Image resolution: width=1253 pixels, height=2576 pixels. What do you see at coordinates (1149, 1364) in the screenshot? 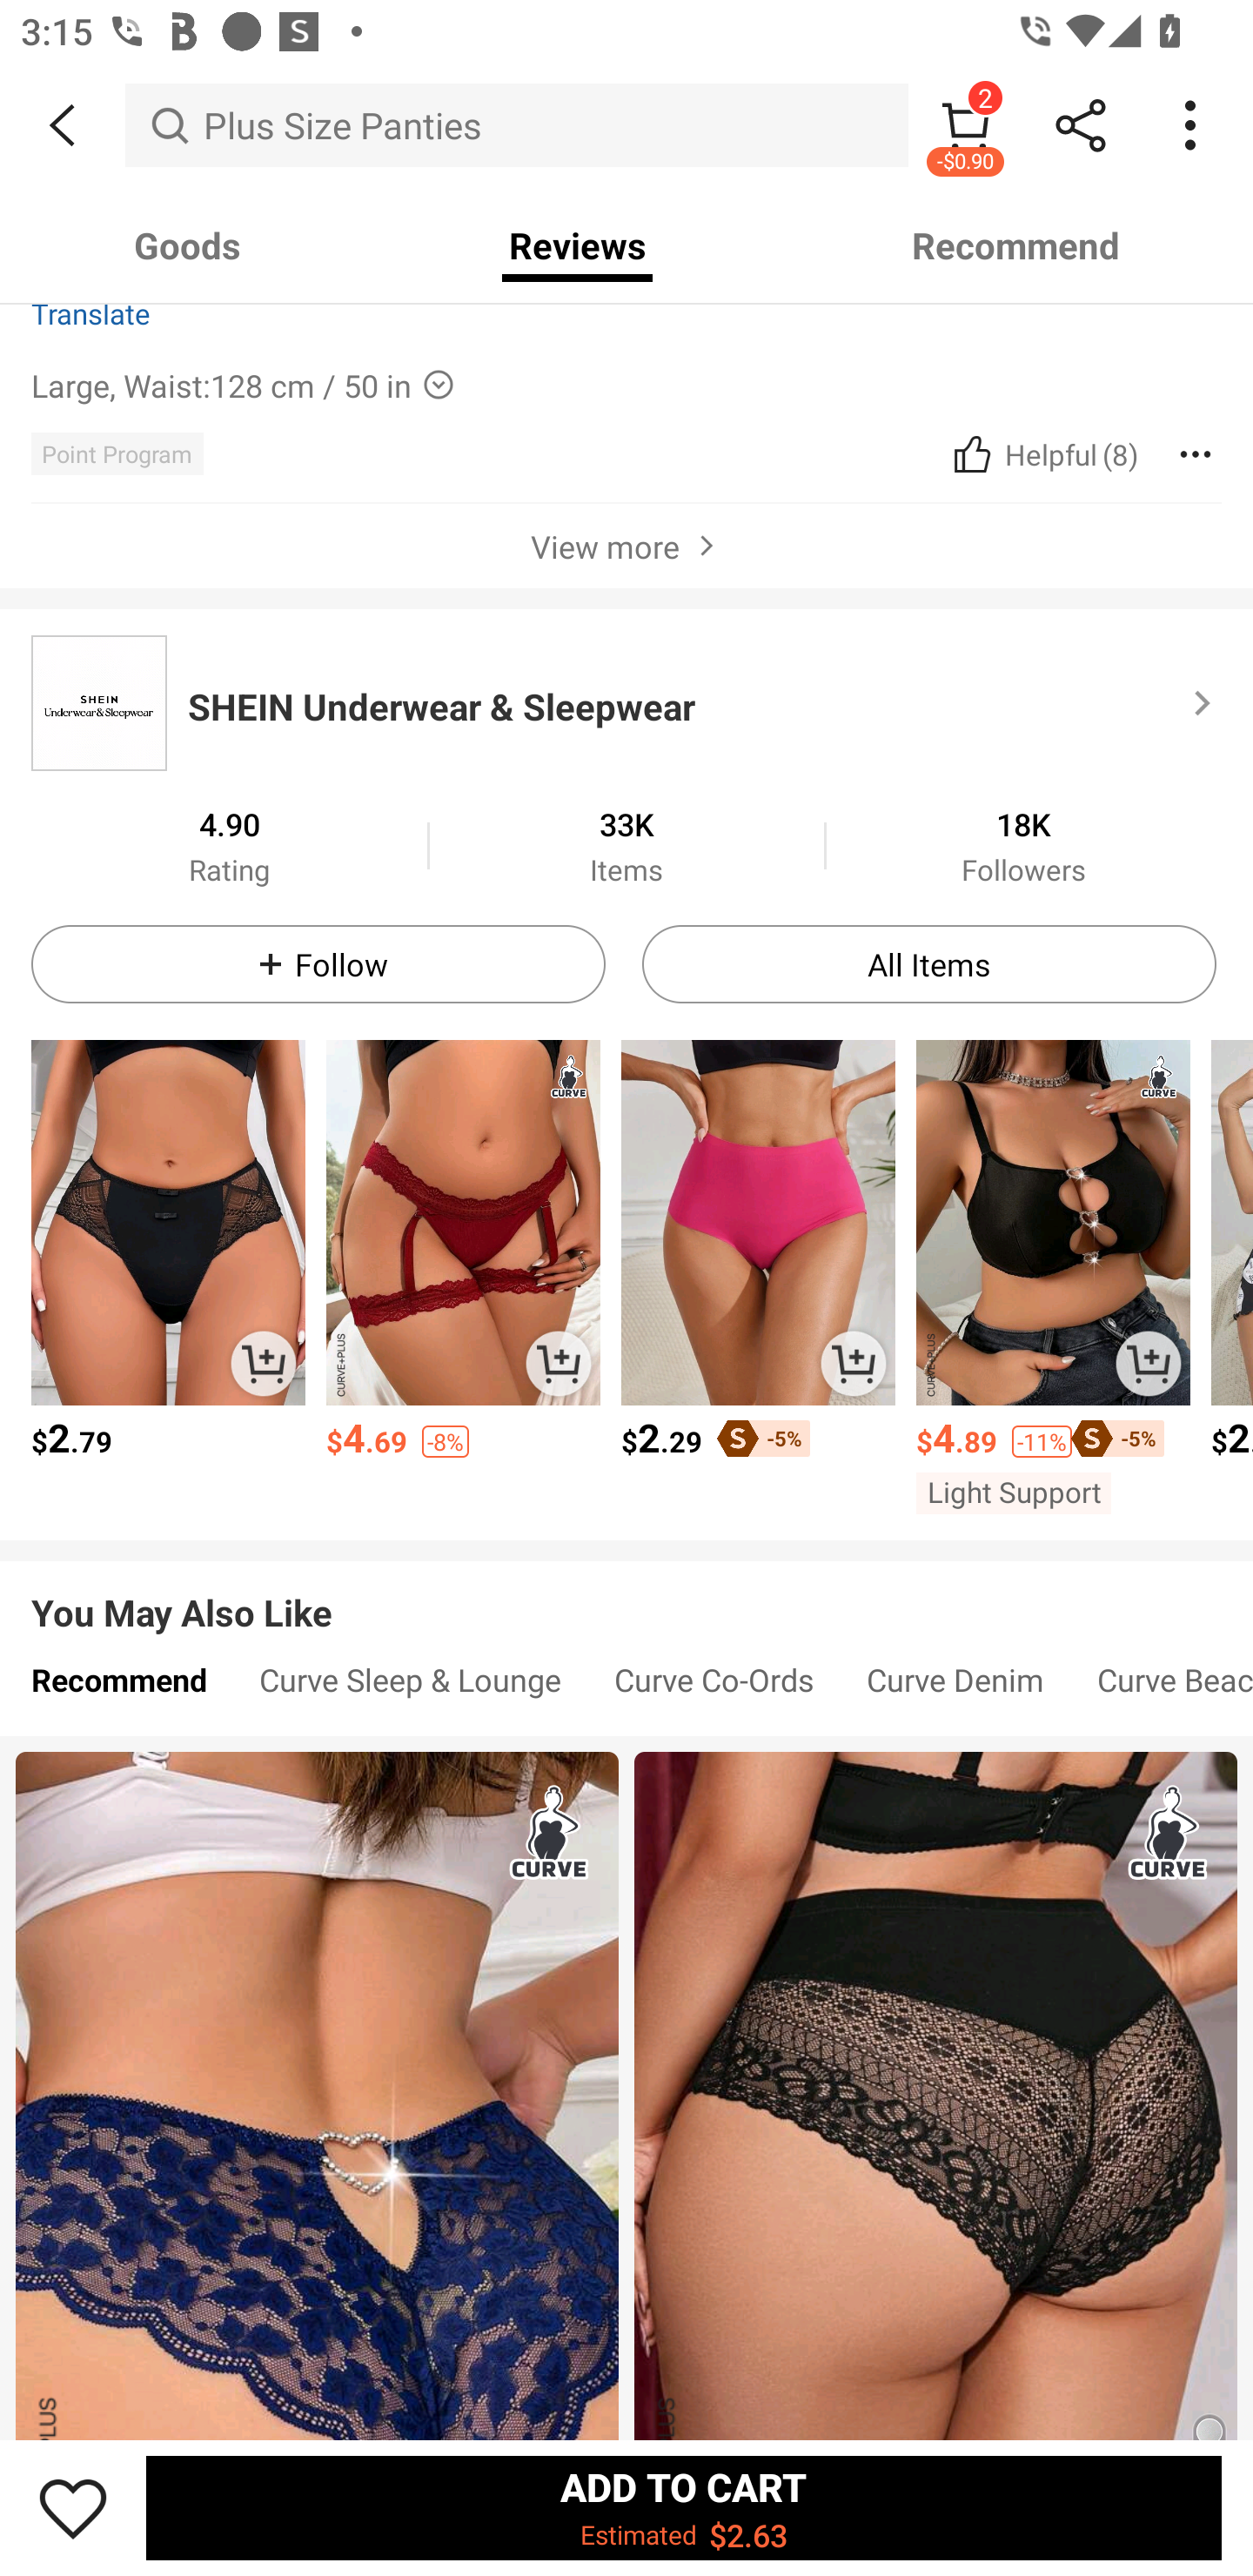
I see `ADD TO CART` at bounding box center [1149, 1364].